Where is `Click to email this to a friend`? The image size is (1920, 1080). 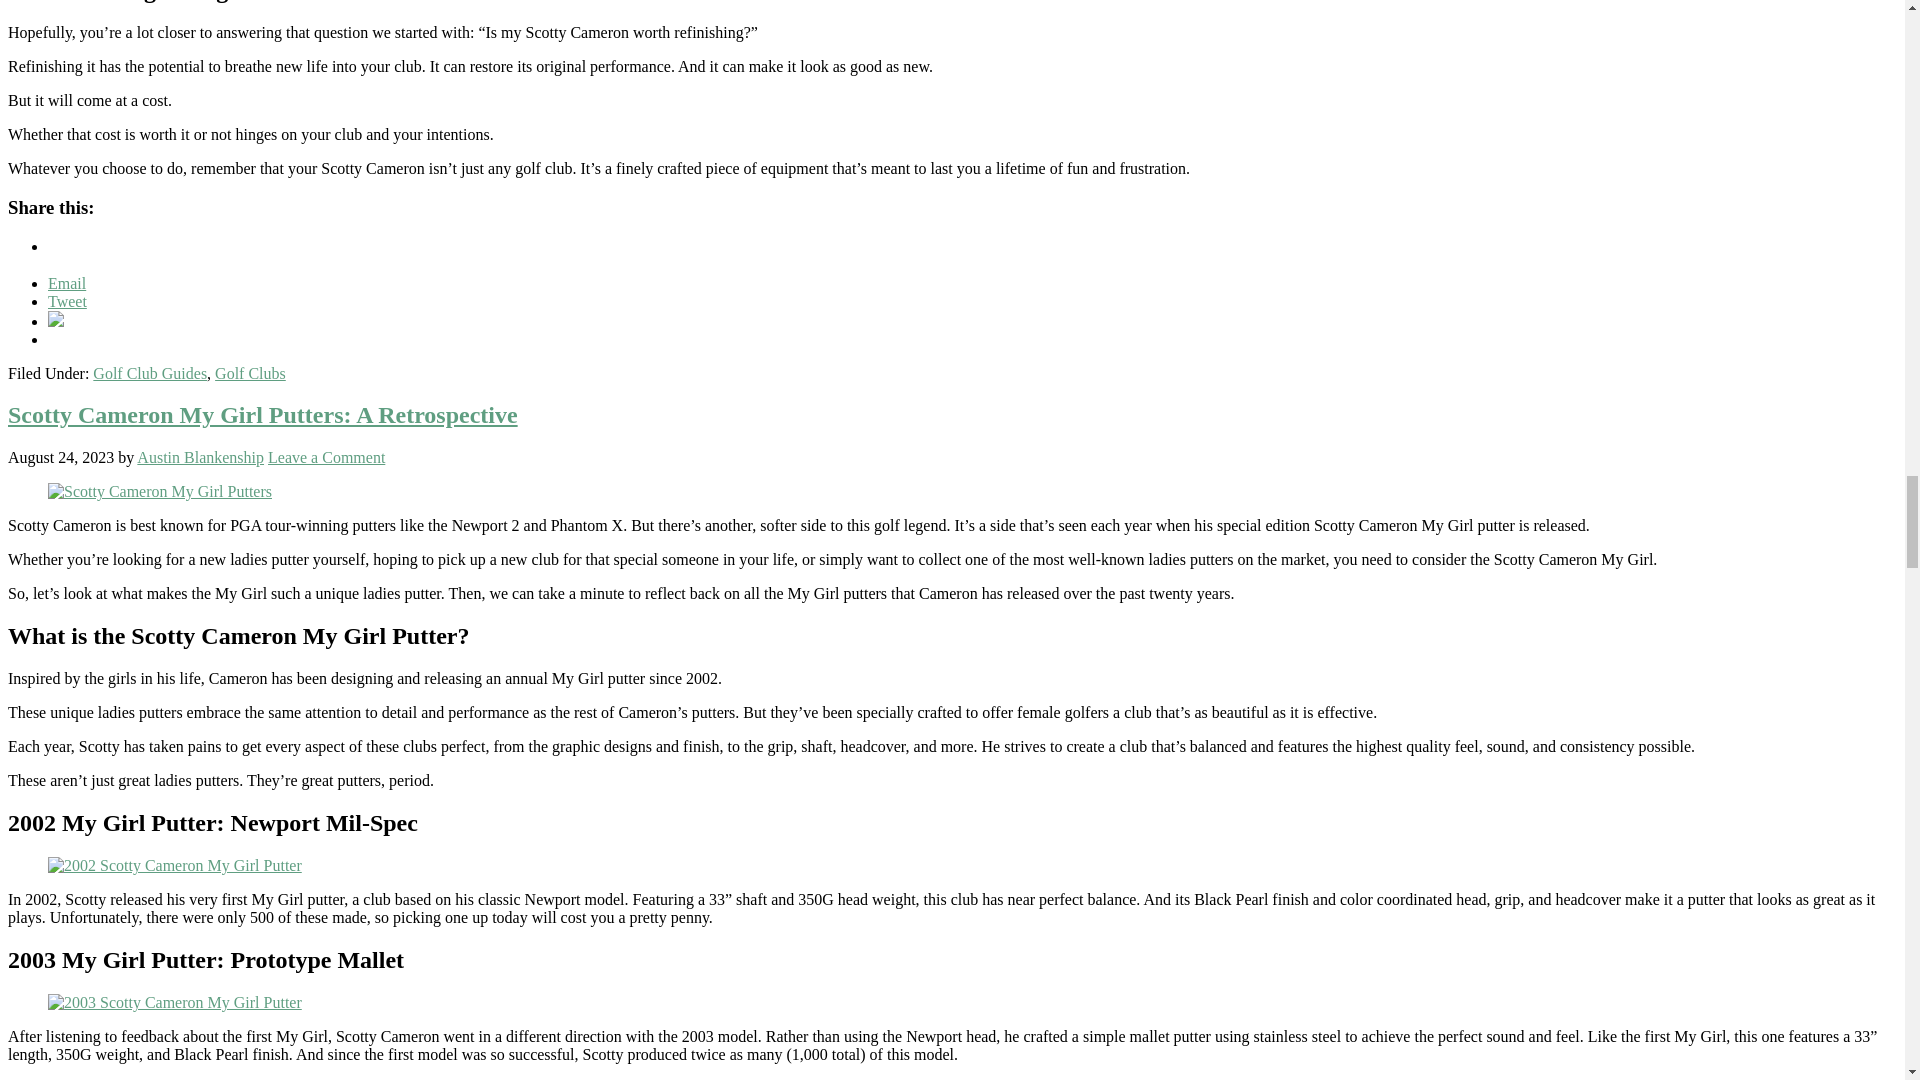
Click to email this to a friend is located at coordinates (67, 282).